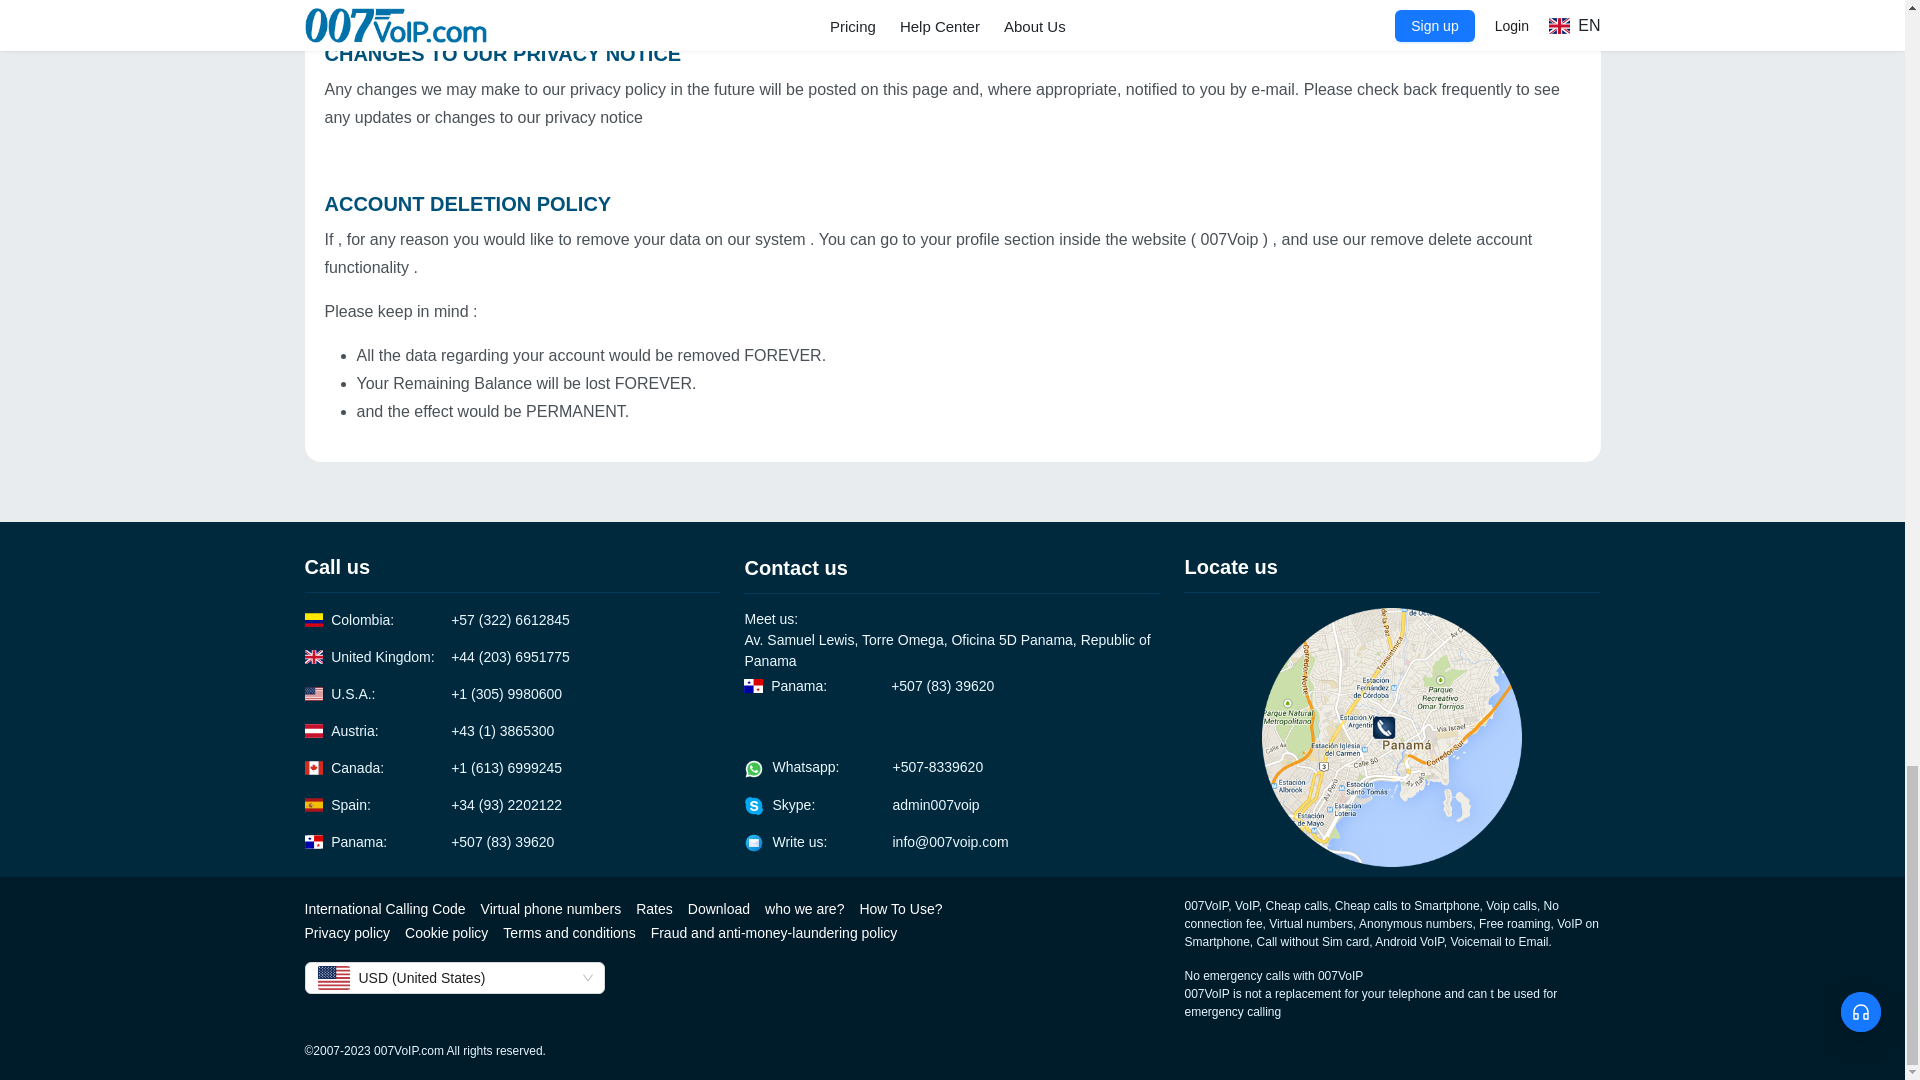 This screenshot has width=1920, height=1080. I want to click on who we are?, so click(804, 908).